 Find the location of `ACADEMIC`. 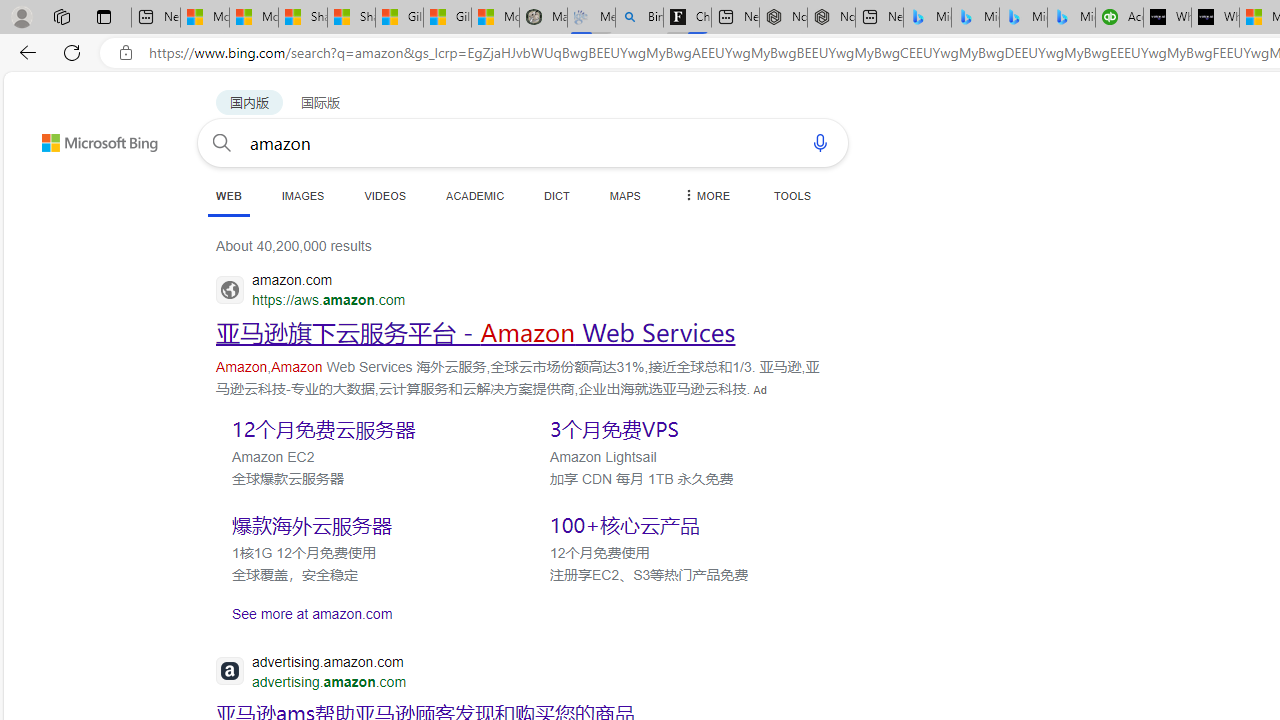

ACADEMIC is located at coordinates (475, 195).